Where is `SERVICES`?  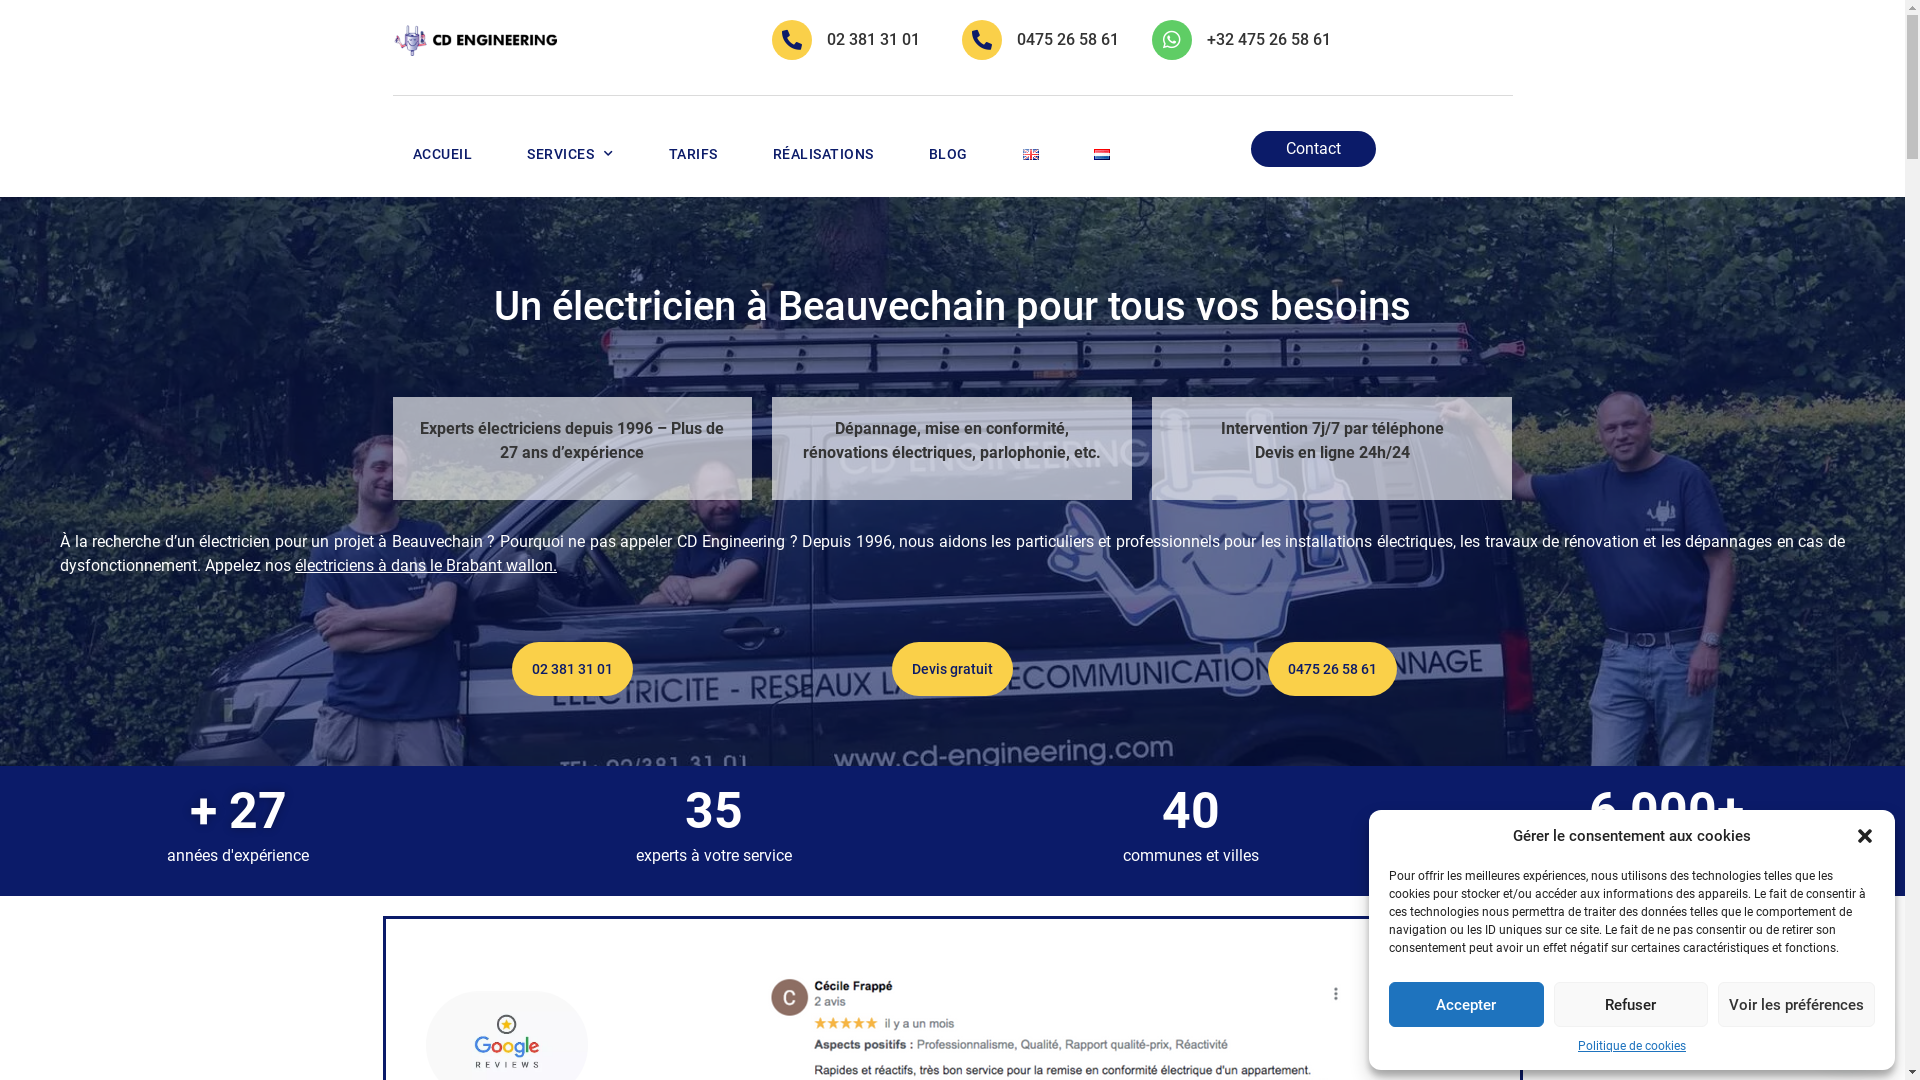 SERVICES is located at coordinates (570, 154).